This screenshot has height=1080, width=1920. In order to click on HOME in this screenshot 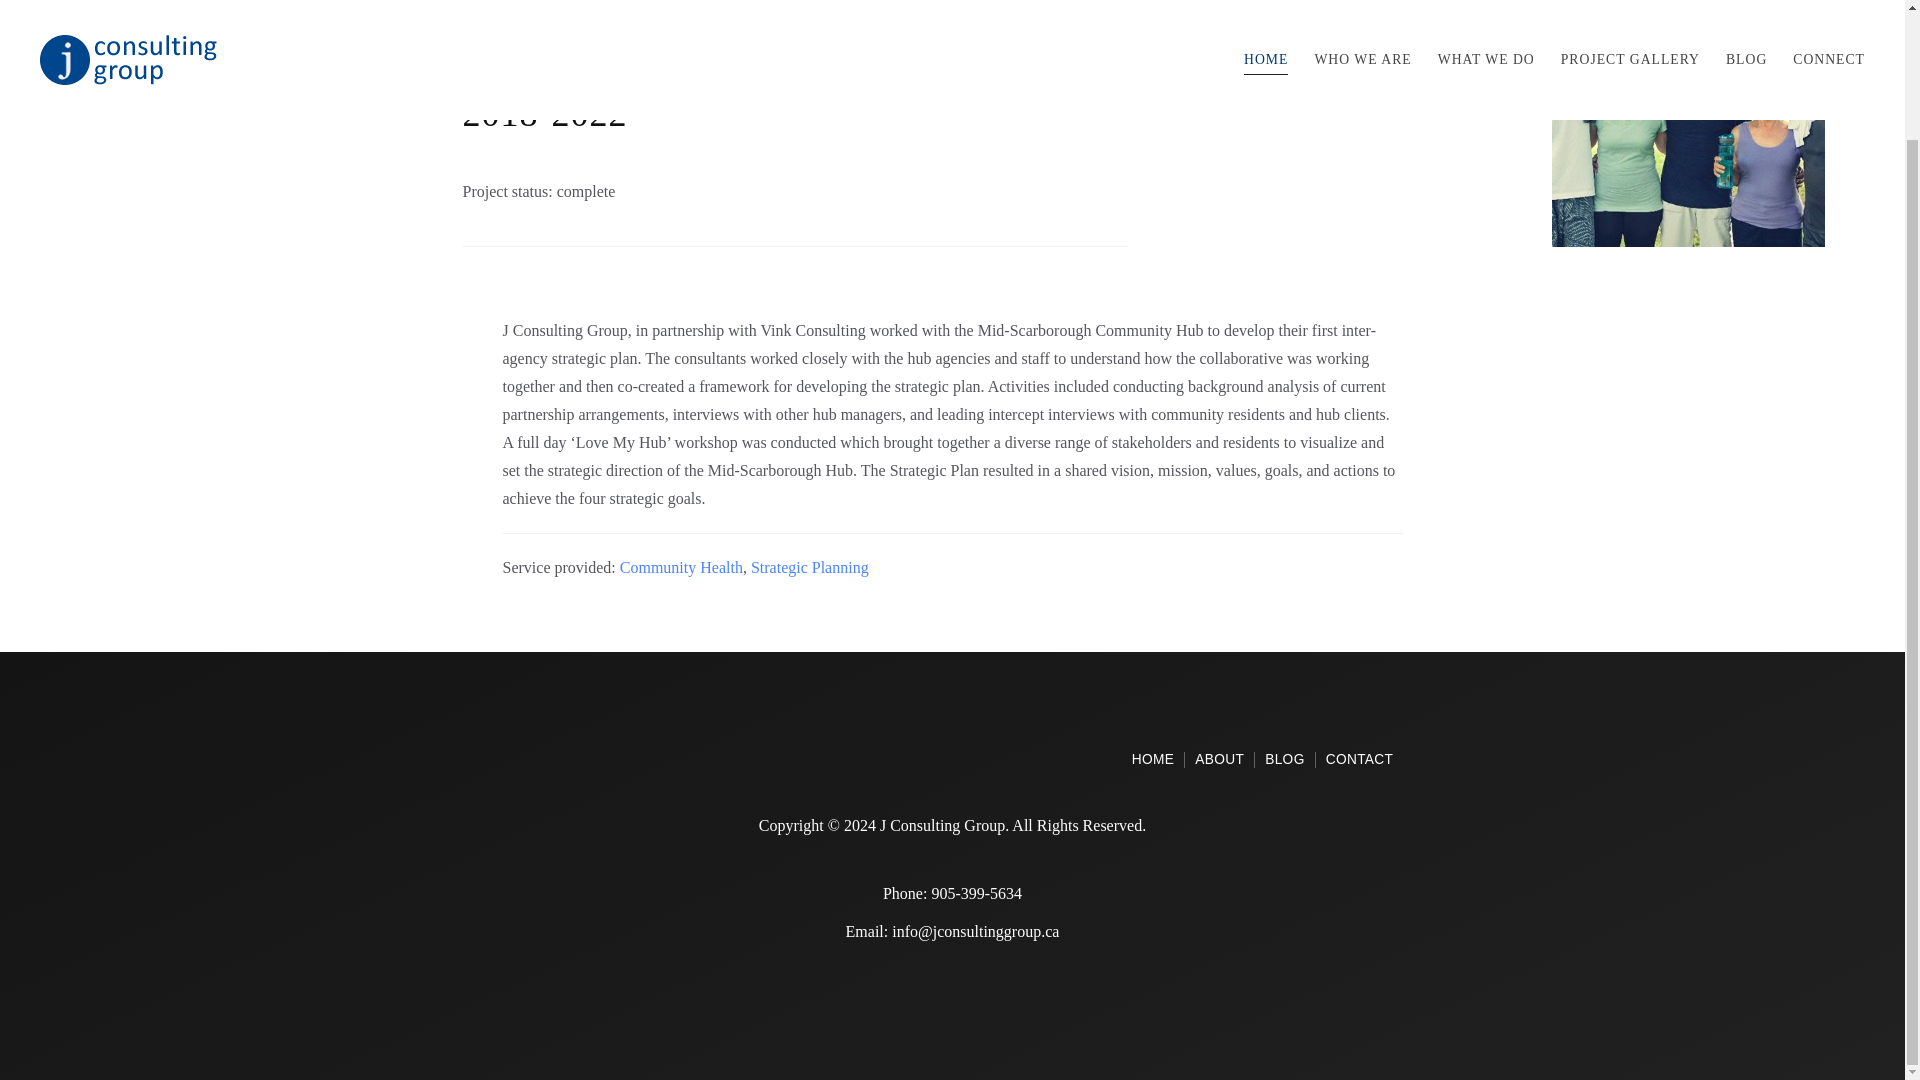, I will do `click(810, 567)`.